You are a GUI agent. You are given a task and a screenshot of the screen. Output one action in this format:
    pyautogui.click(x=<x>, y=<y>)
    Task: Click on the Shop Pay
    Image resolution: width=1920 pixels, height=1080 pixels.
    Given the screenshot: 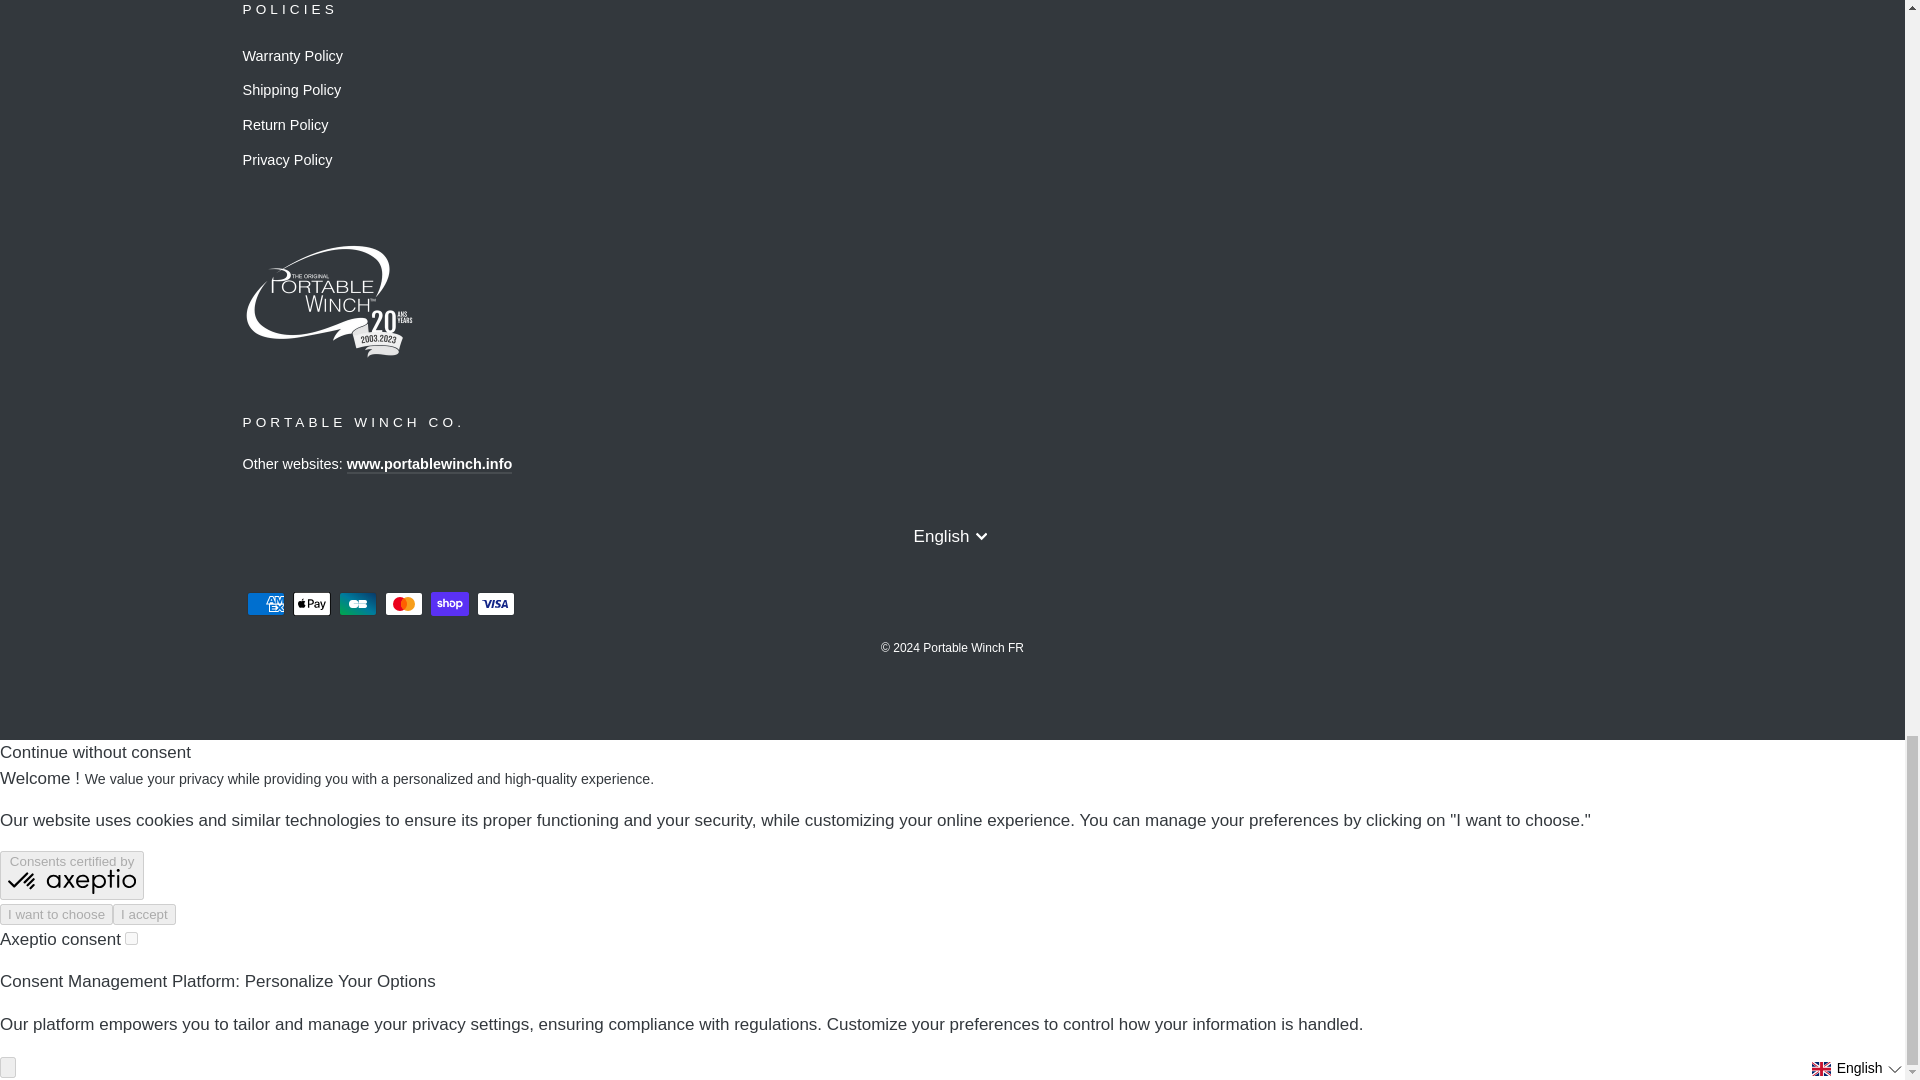 What is the action you would take?
    pyautogui.click(x=449, y=603)
    